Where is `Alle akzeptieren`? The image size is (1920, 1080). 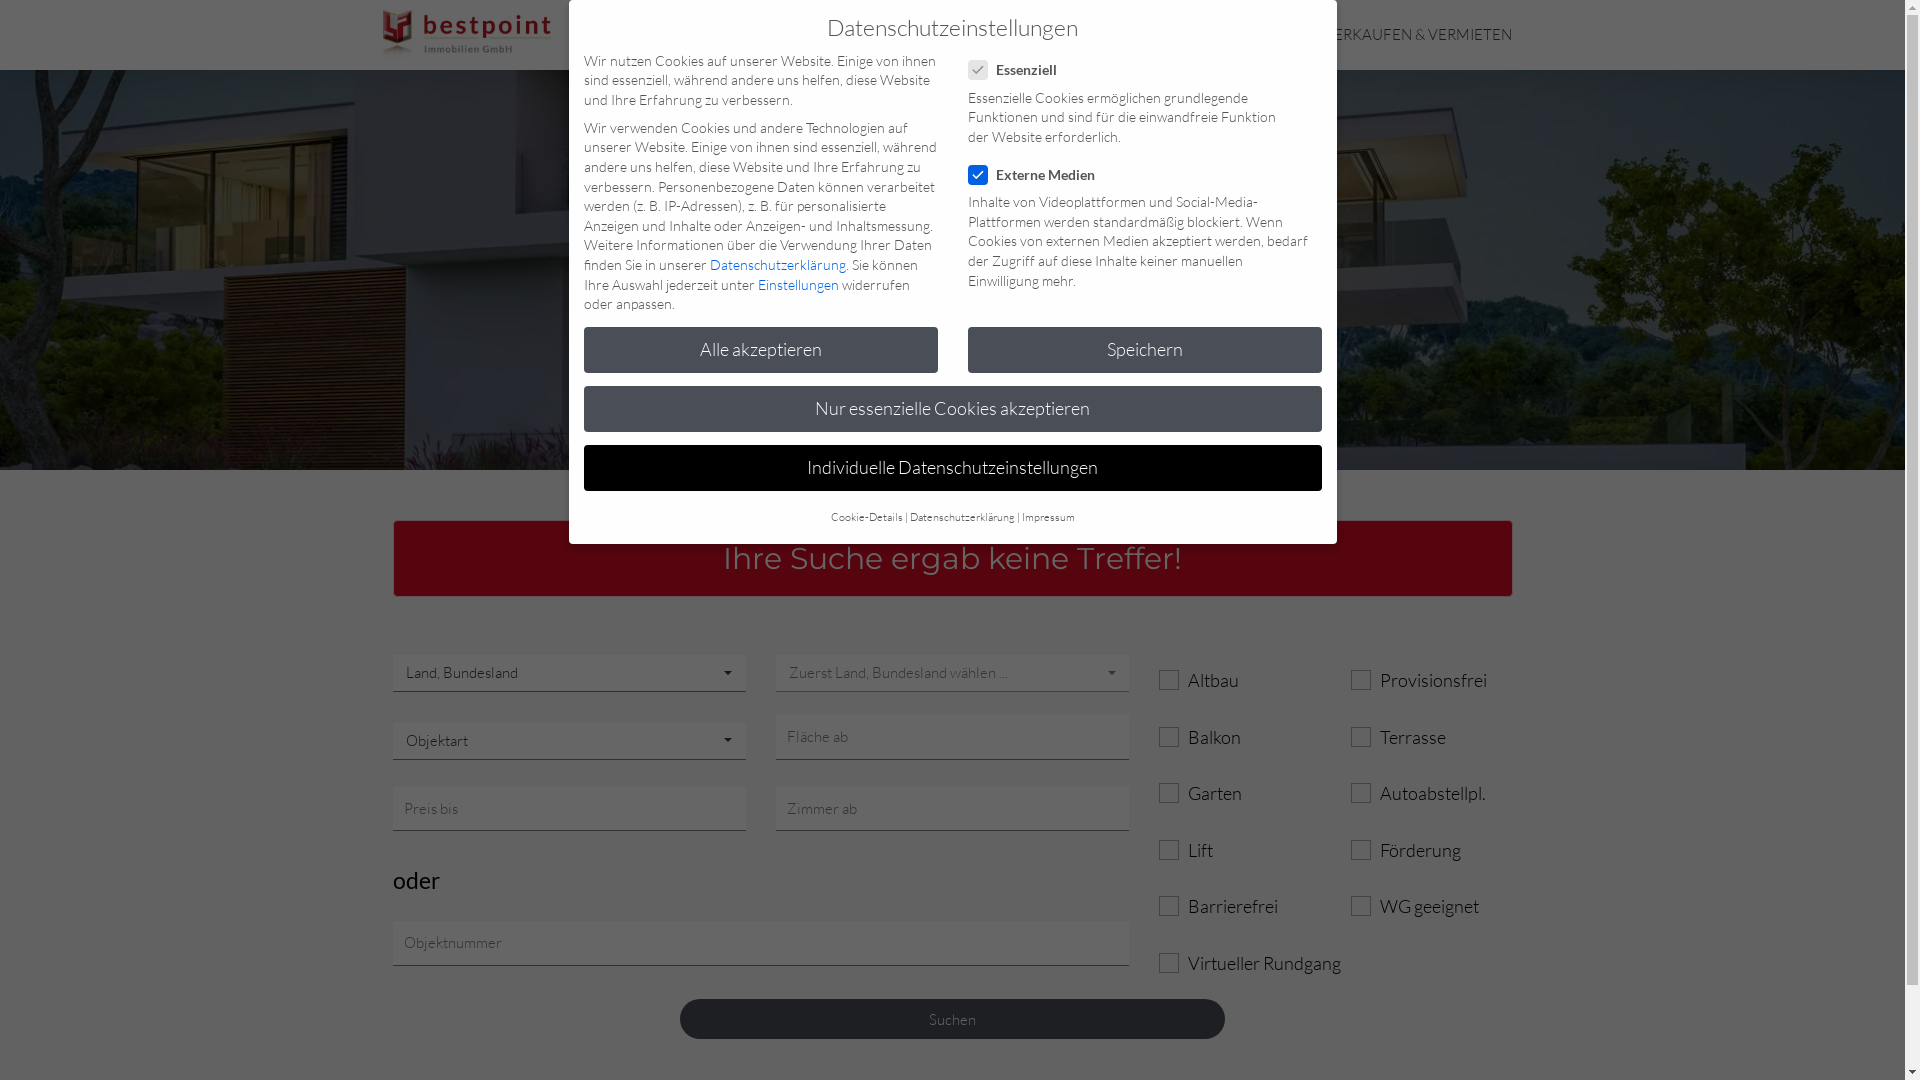
Alle akzeptieren is located at coordinates (761, 350).